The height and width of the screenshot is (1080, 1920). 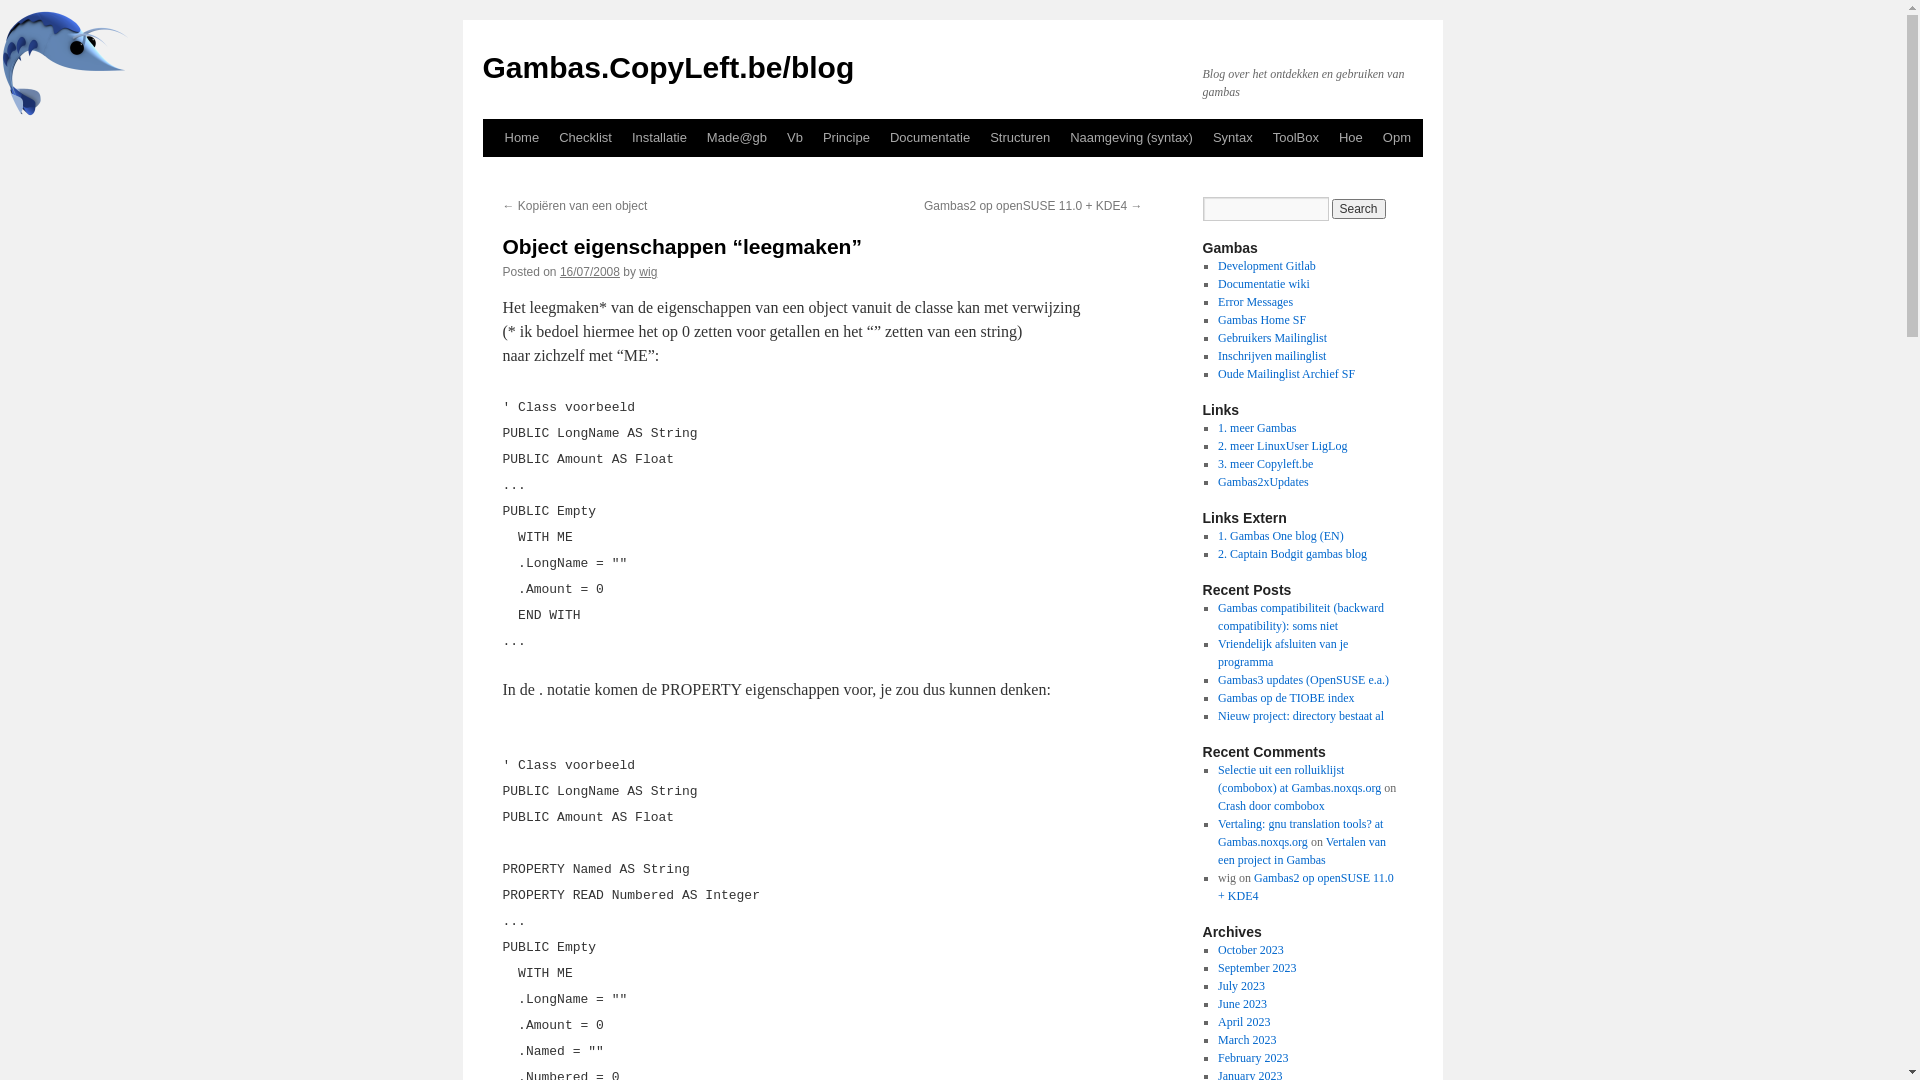 What do you see at coordinates (846, 138) in the screenshot?
I see `Principe` at bounding box center [846, 138].